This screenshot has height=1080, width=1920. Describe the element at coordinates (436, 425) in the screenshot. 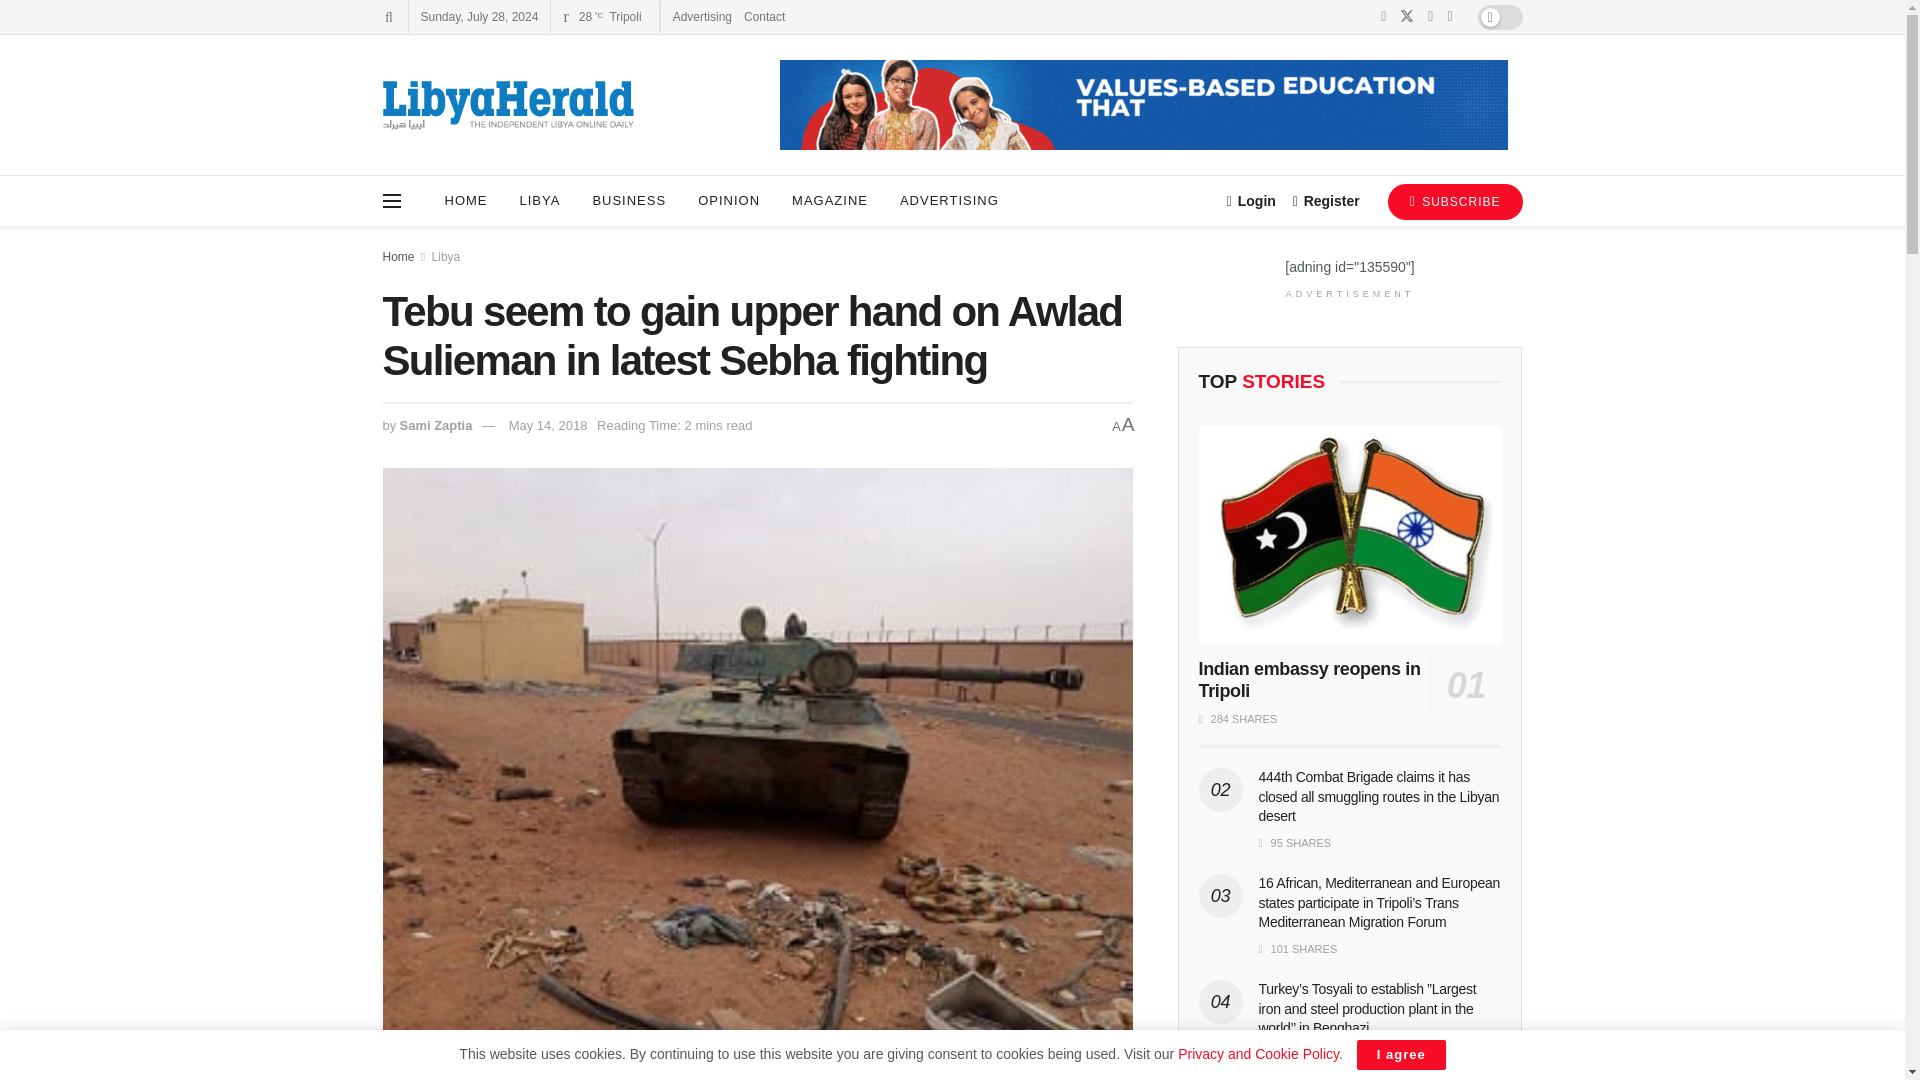

I see `Sami Zaptia` at that location.